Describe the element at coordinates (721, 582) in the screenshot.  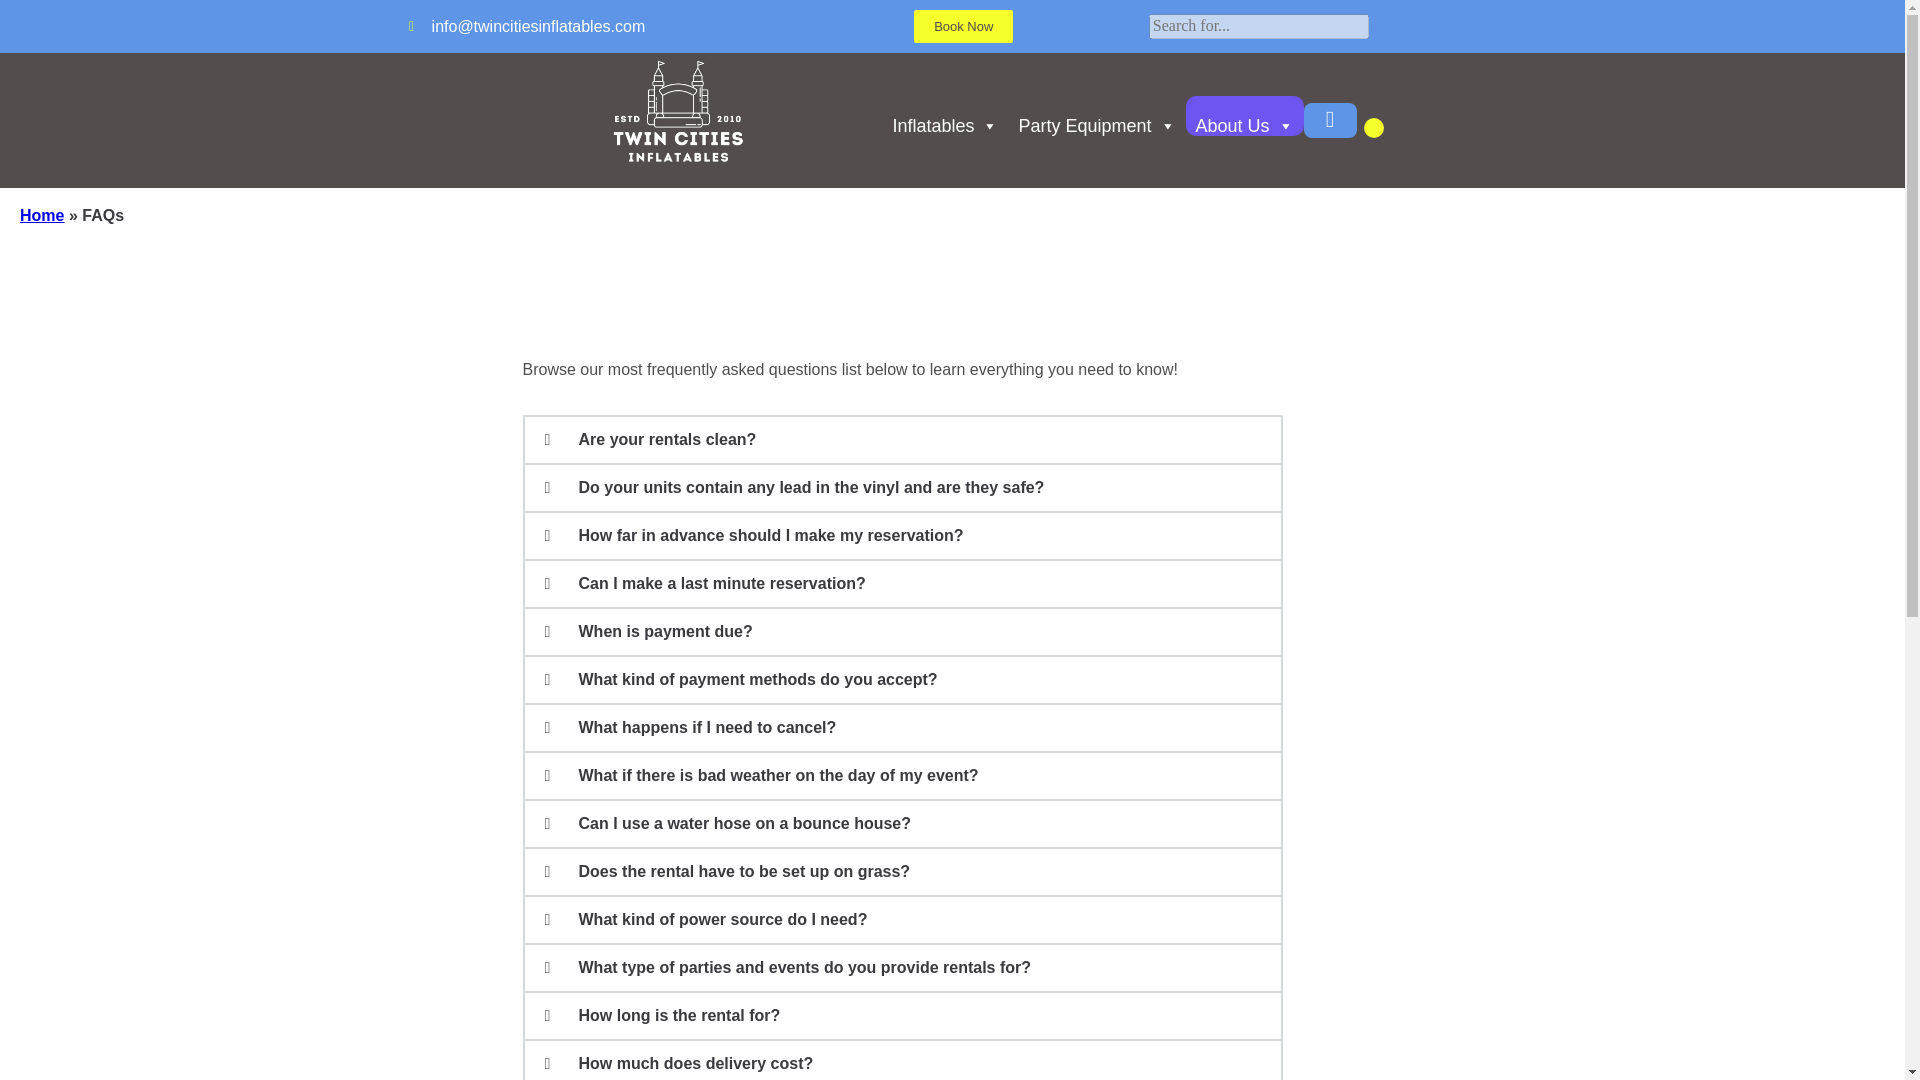
I see `Can I make a last minute reservation?` at that location.